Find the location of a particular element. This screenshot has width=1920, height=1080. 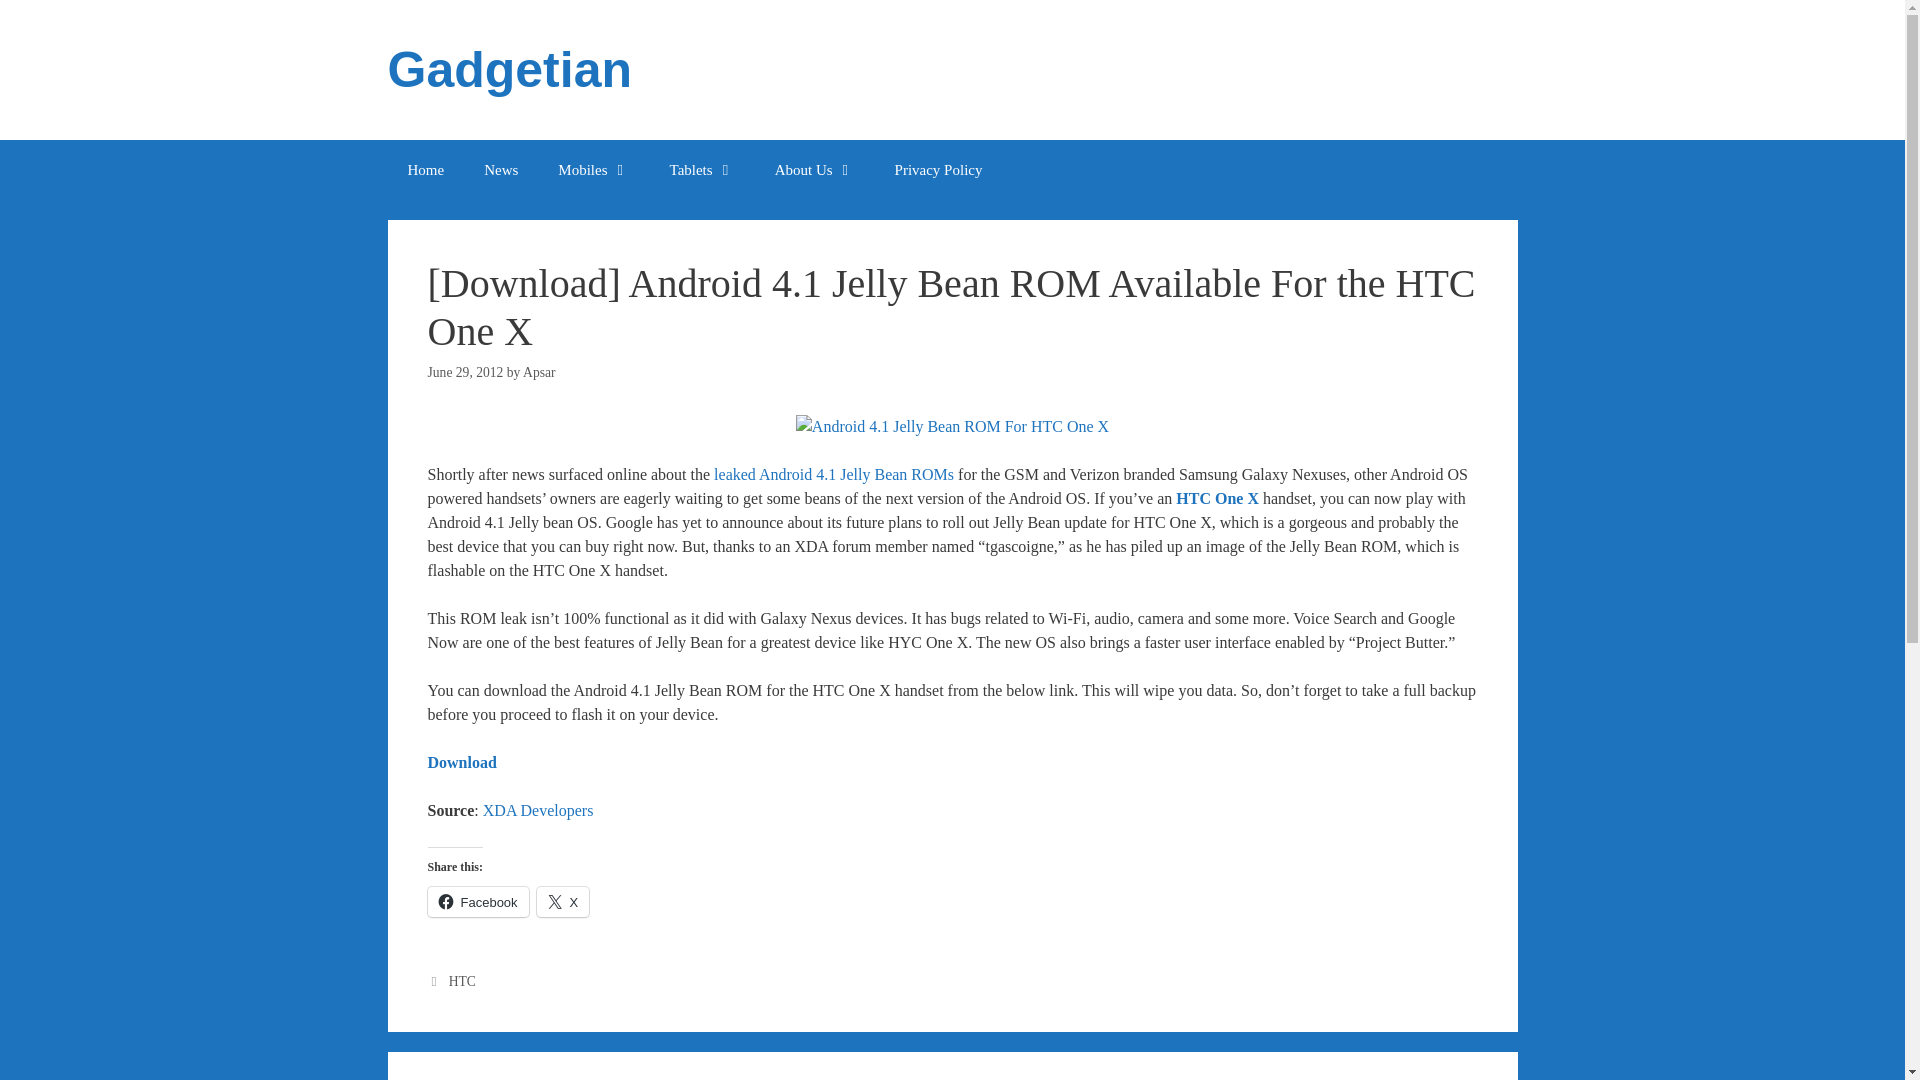

News is located at coordinates (500, 170).